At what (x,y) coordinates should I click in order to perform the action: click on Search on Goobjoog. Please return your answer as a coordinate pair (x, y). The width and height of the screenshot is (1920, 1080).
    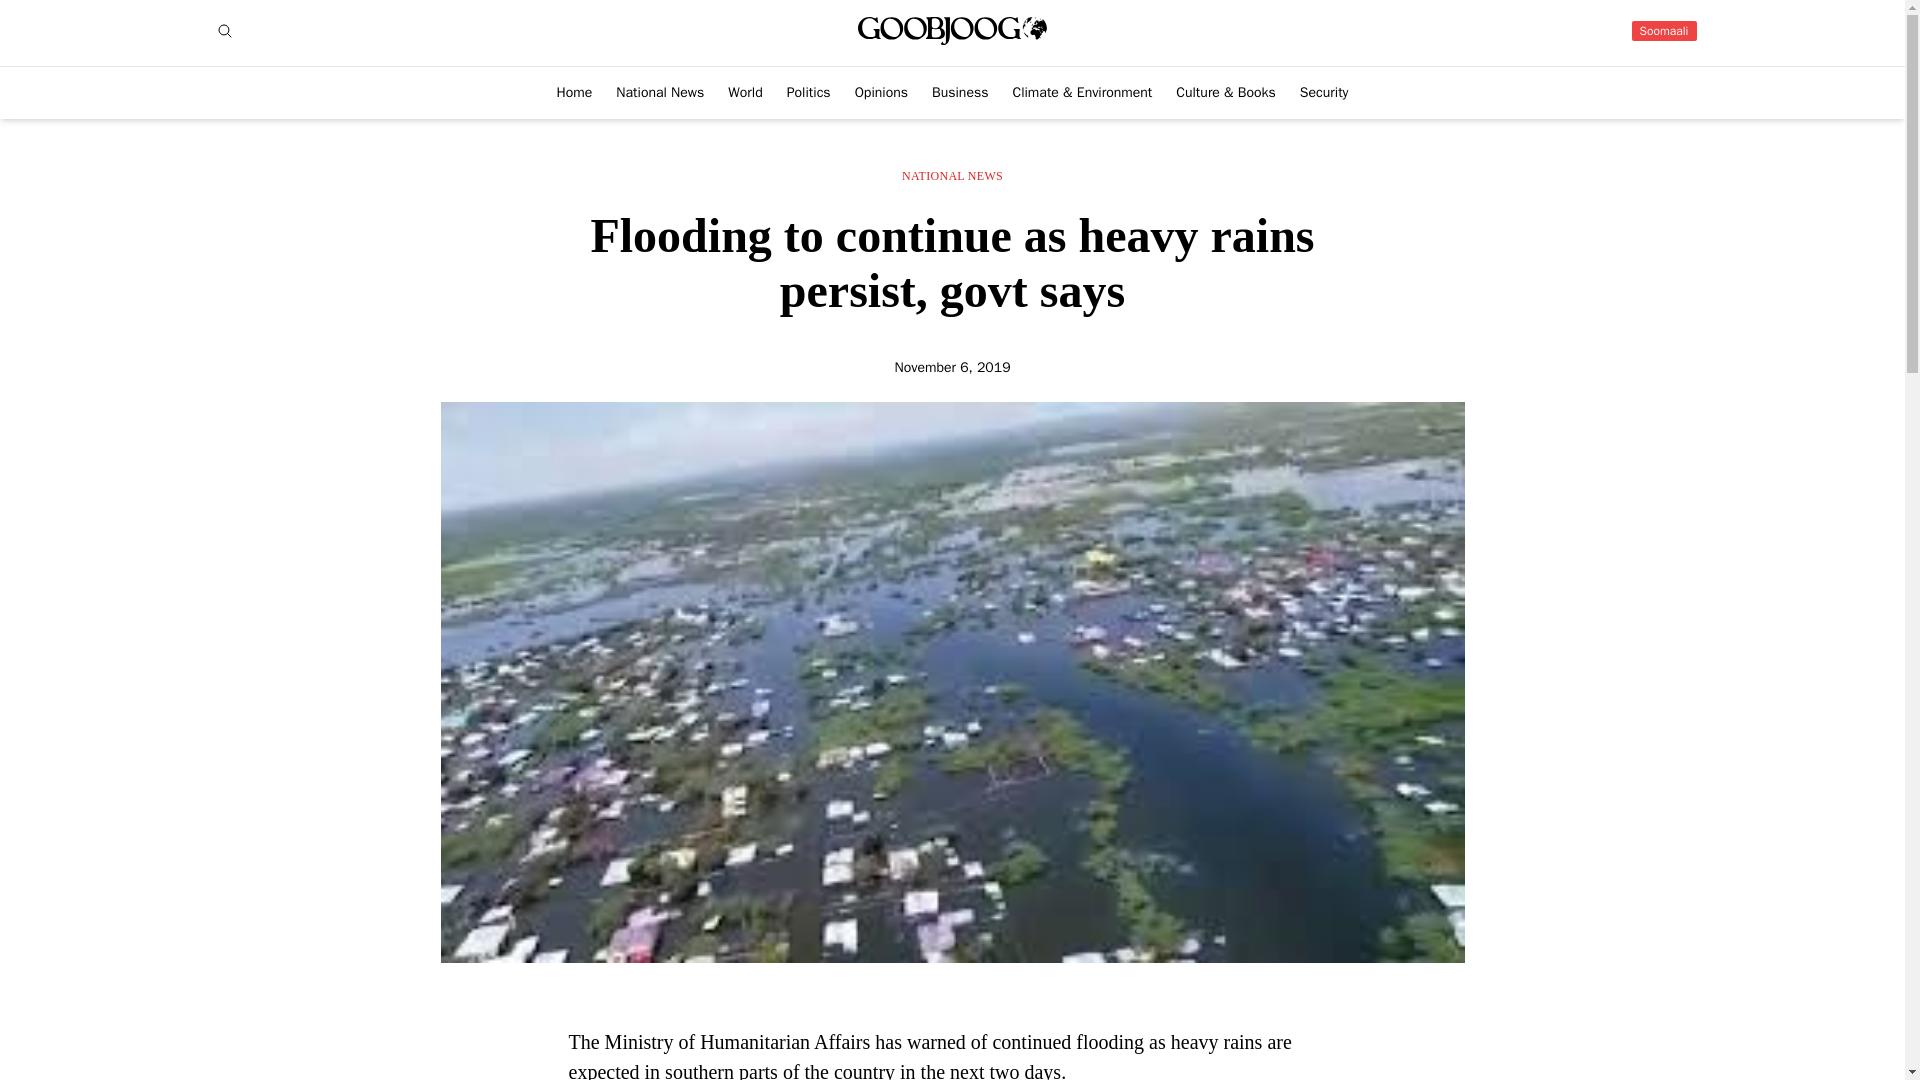
    Looking at the image, I should click on (224, 31).